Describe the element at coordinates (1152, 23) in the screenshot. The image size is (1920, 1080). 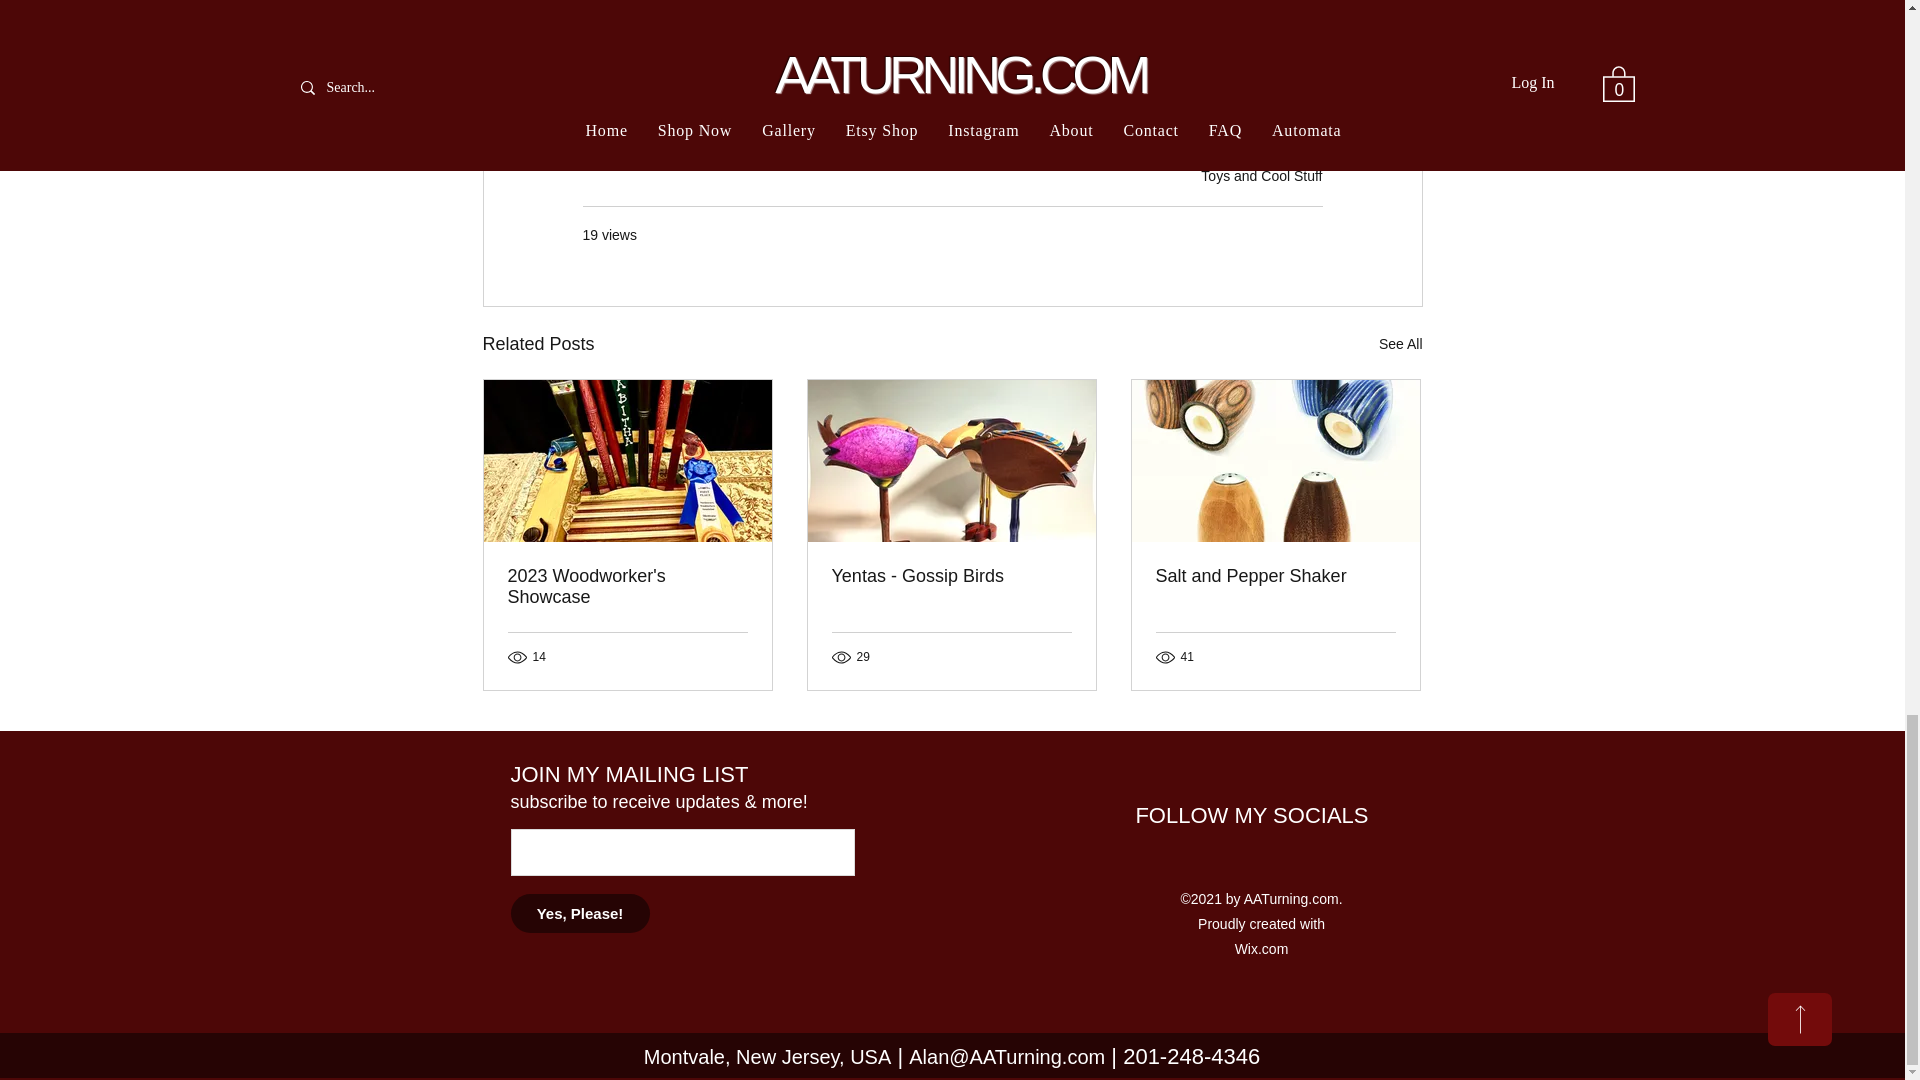
I see `Woodworking` at that location.